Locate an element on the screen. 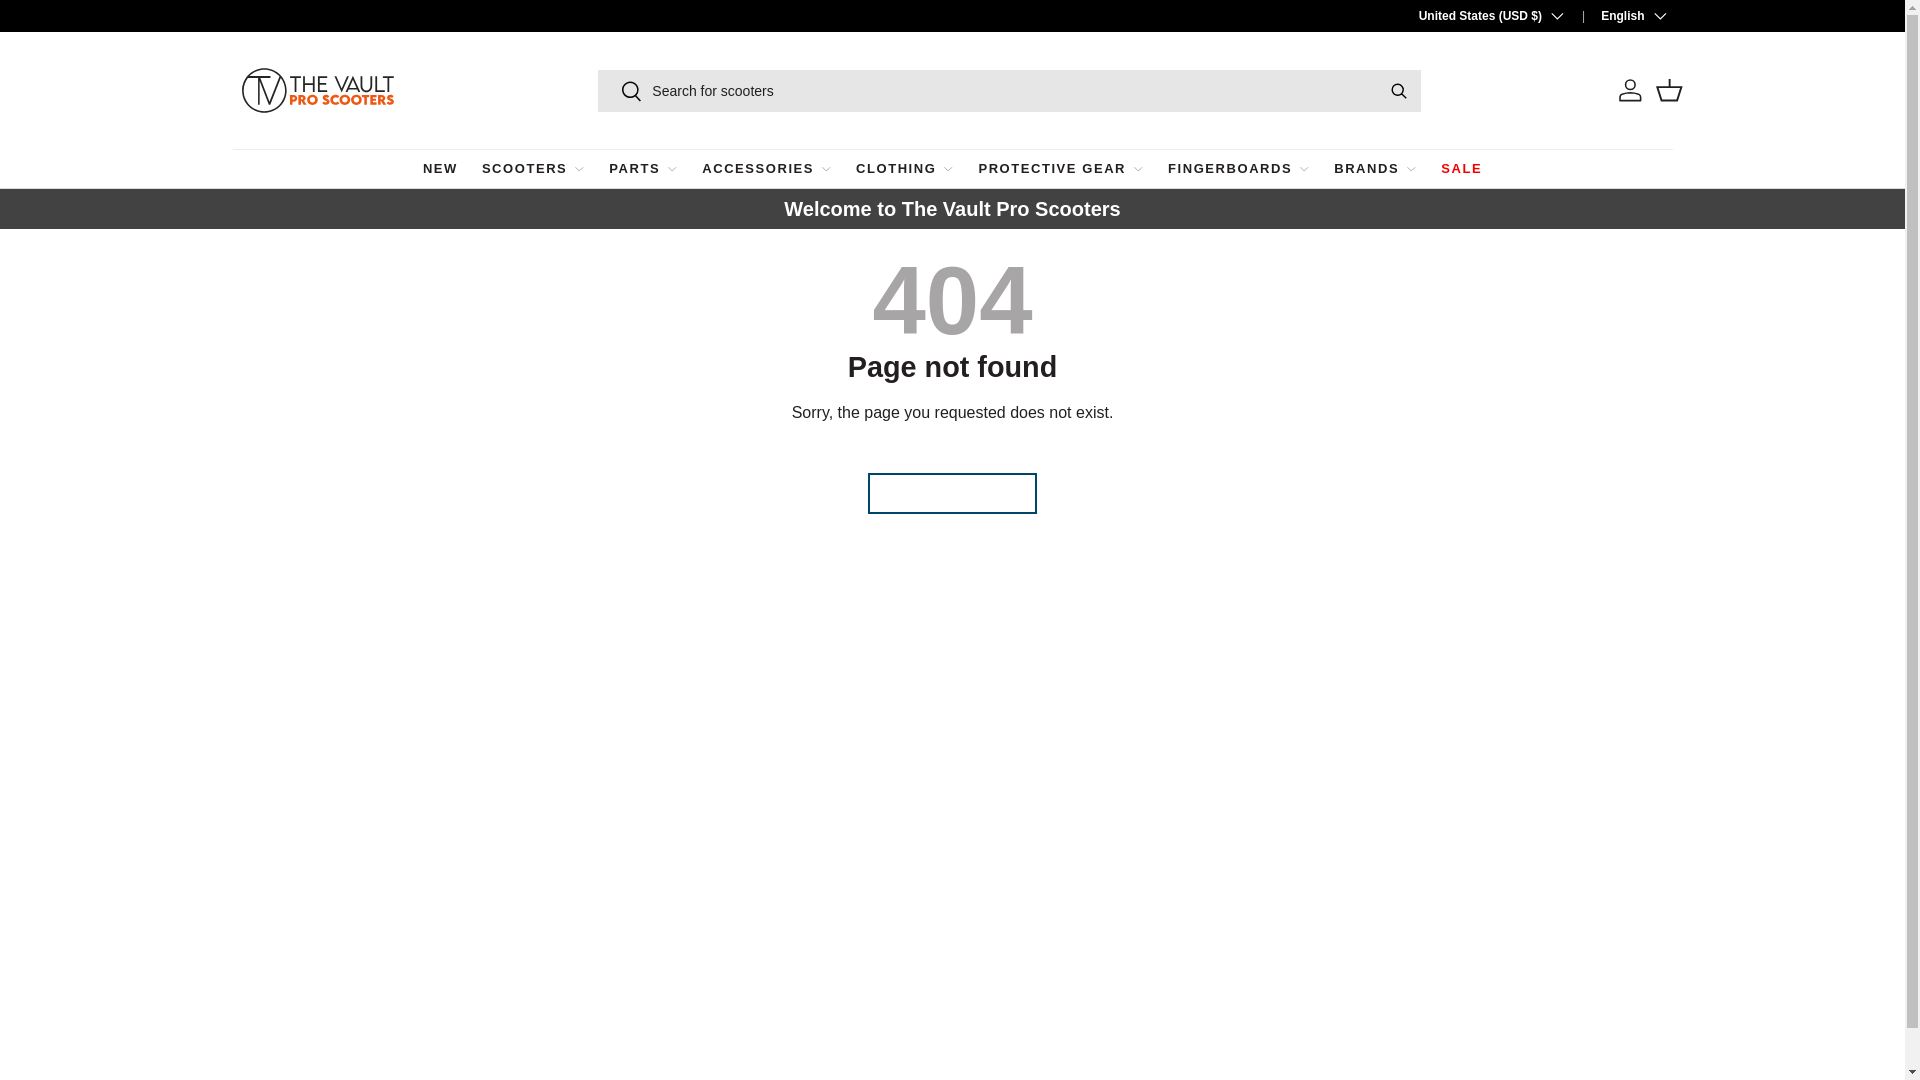 The image size is (1920, 1080). SKIP TO CONTENT is located at coordinates (35, 26).